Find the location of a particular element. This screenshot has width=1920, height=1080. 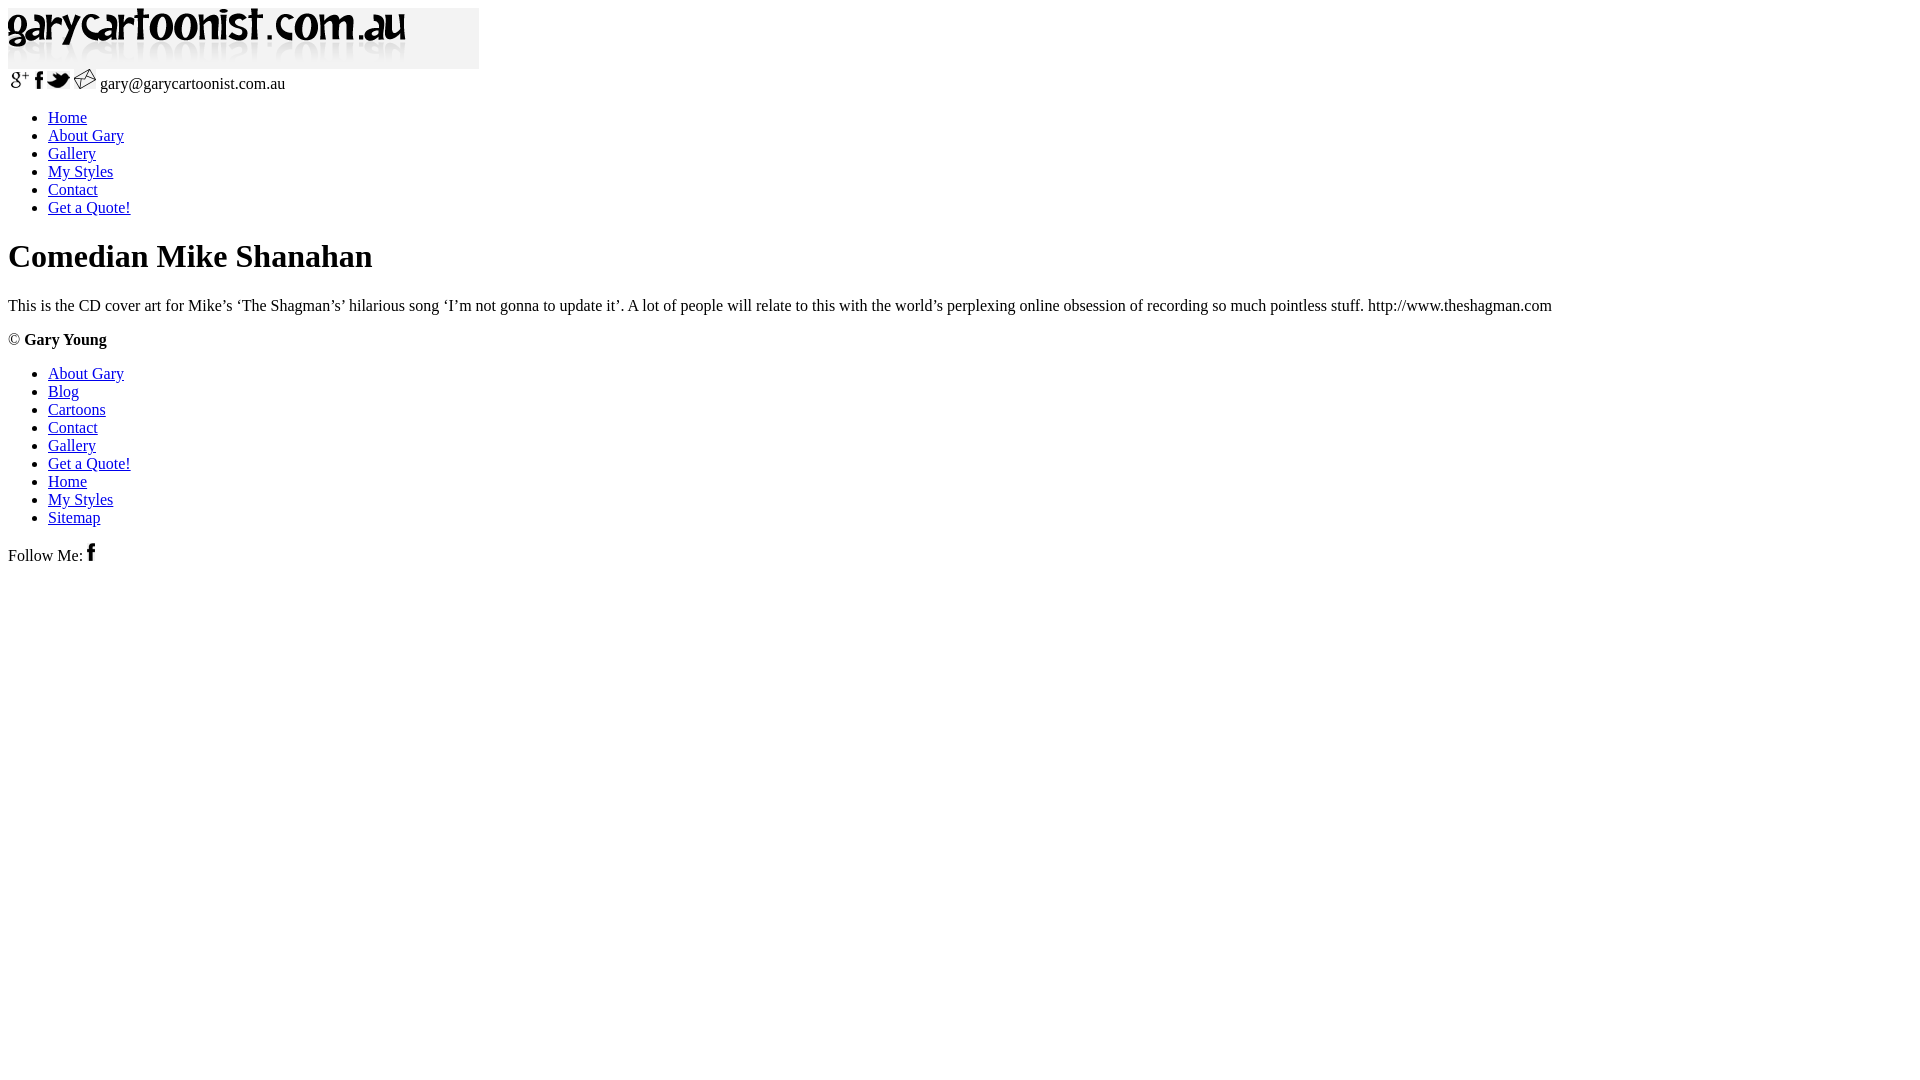

Get a Quote! is located at coordinates (90, 464).